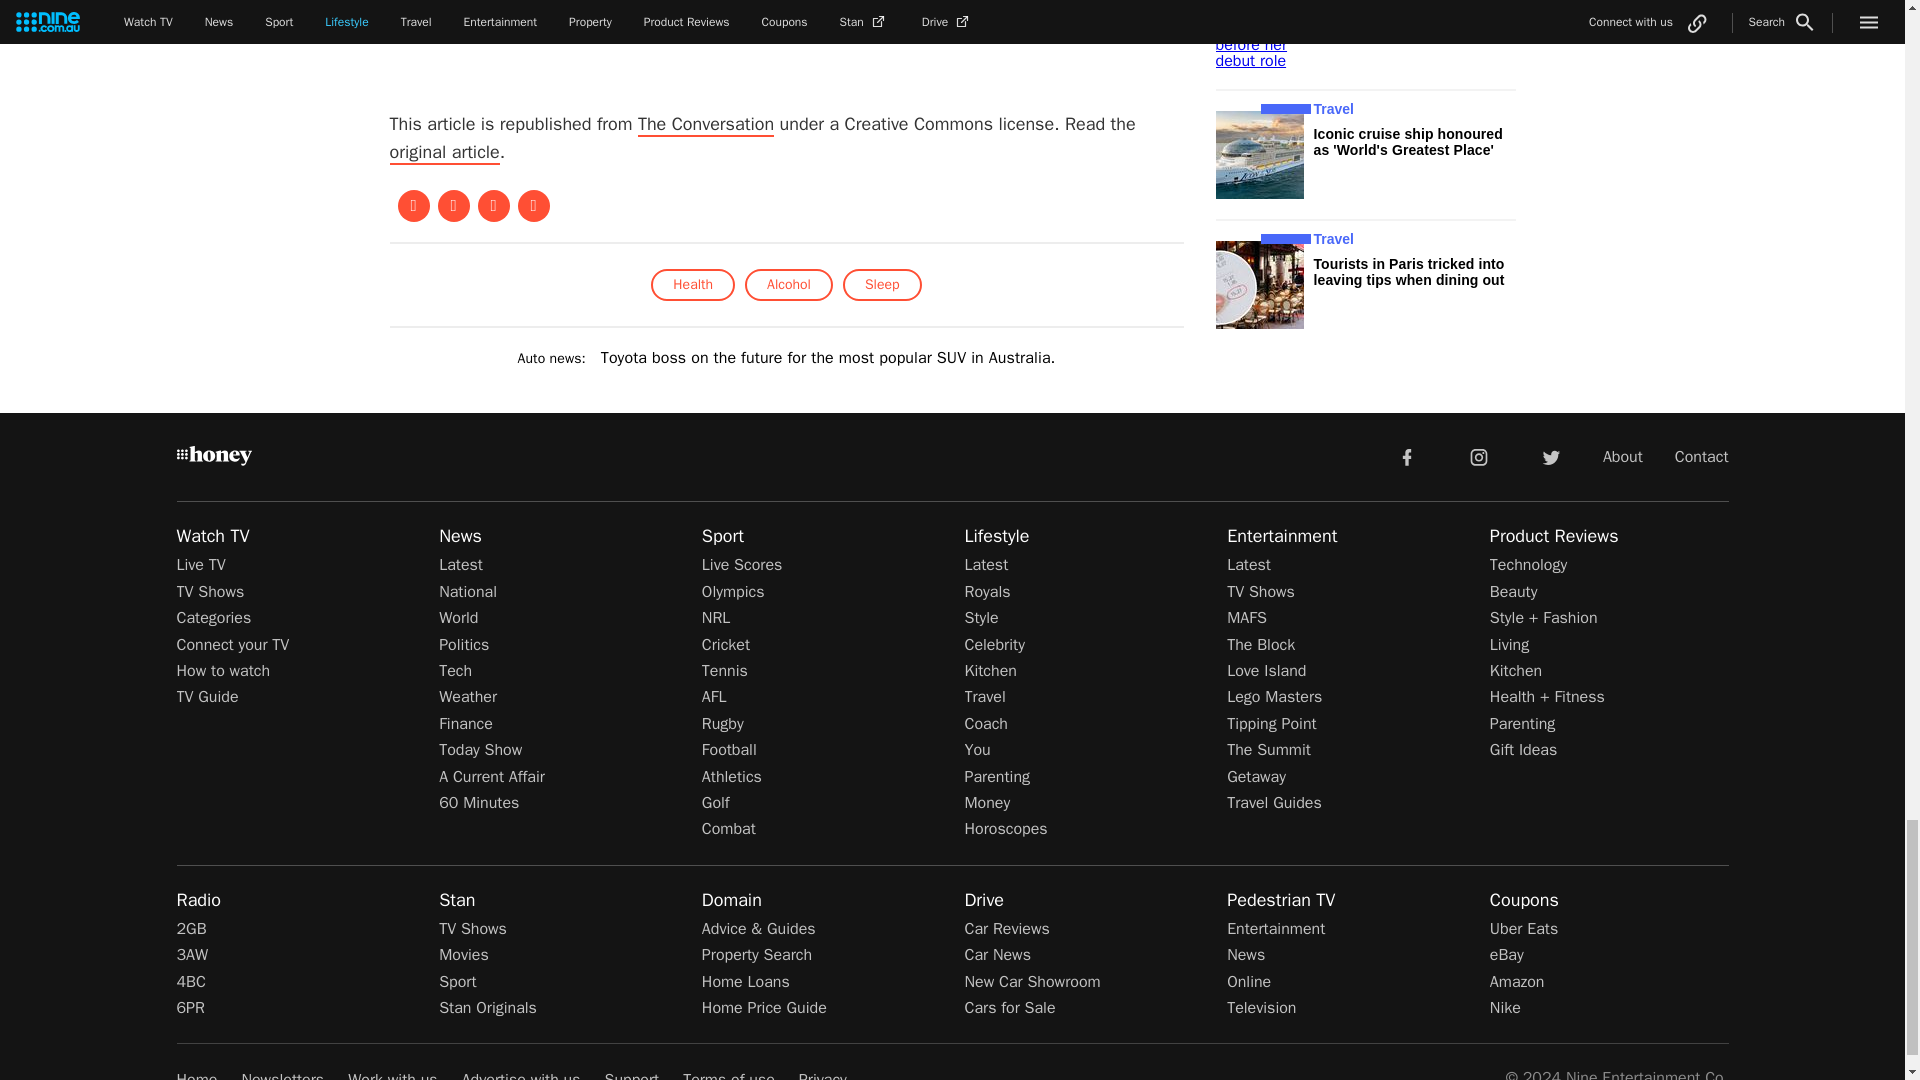 Image resolution: width=1920 pixels, height=1080 pixels. I want to click on facebook, so click(1406, 457).